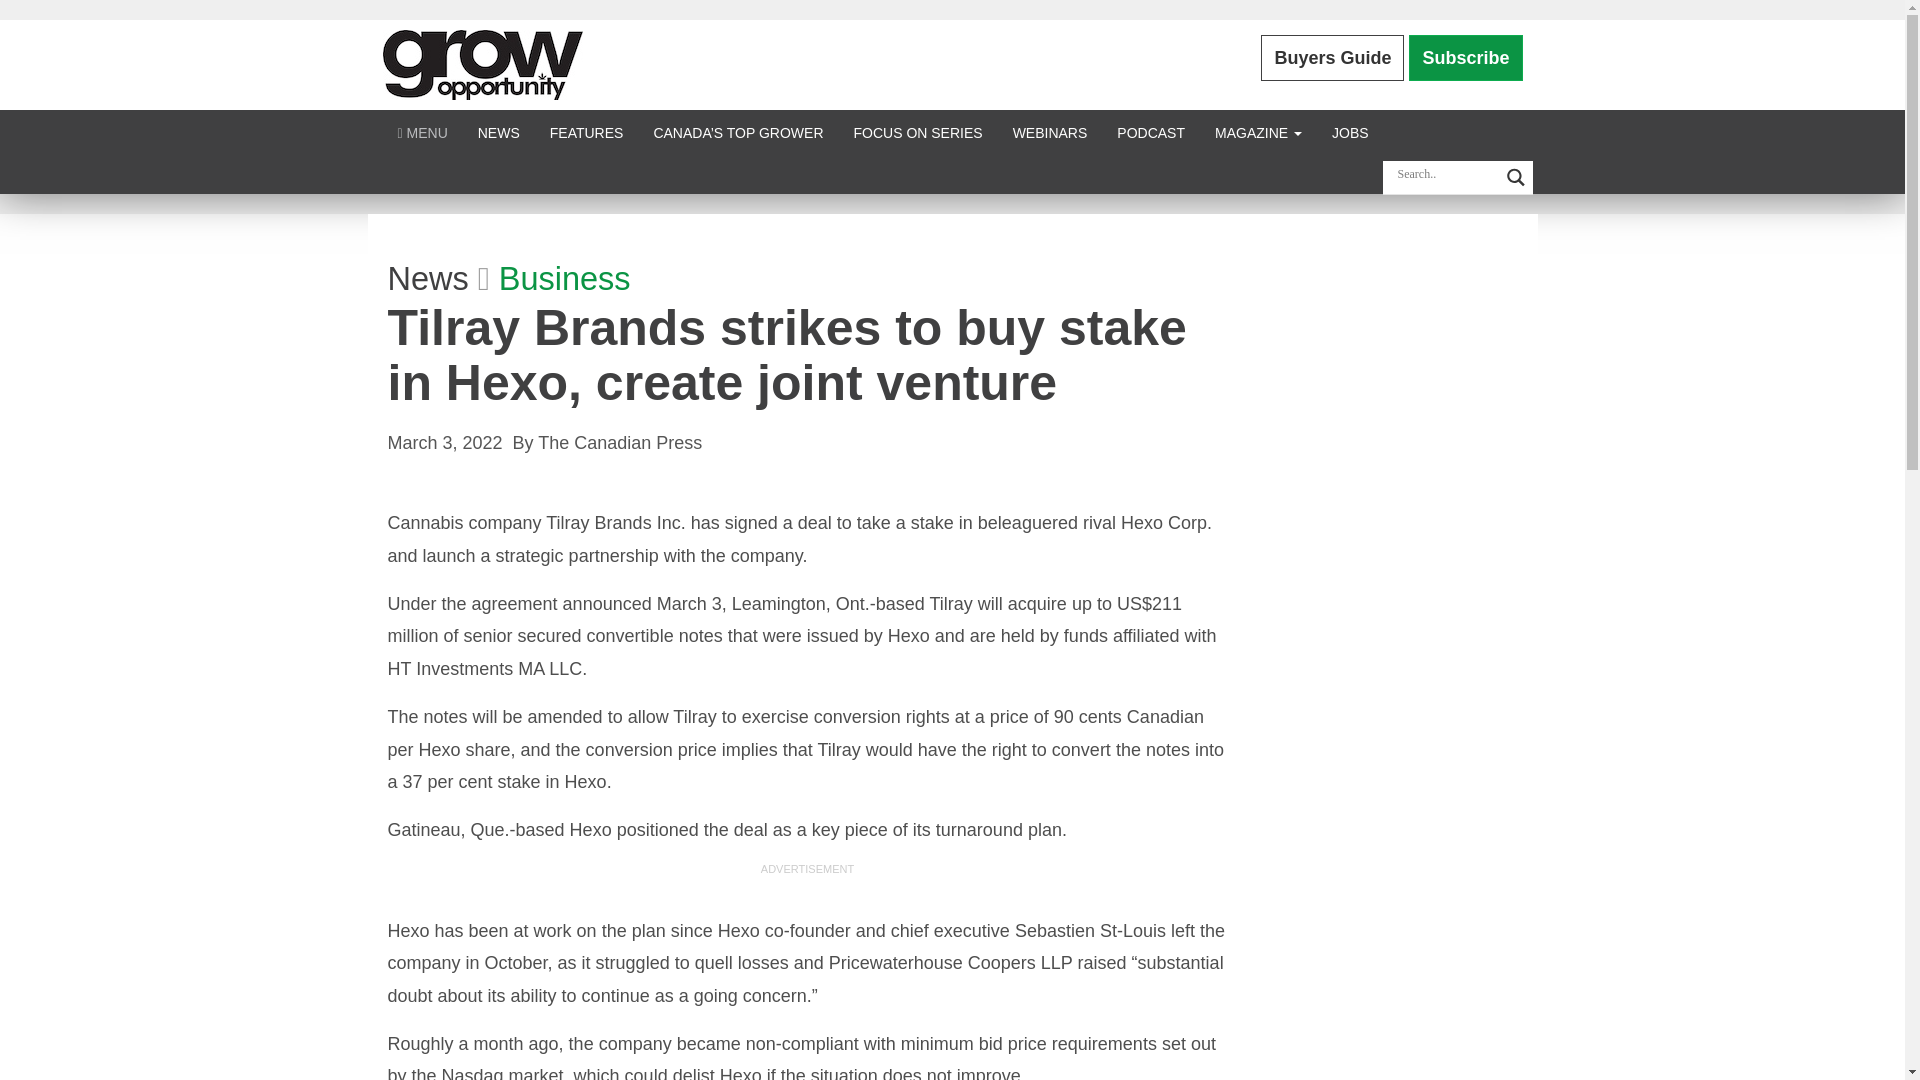  What do you see at coordinates (916, 132) in the screenshot?
I see `FOCUS ON SERIES` at bounding box center [916, 132].